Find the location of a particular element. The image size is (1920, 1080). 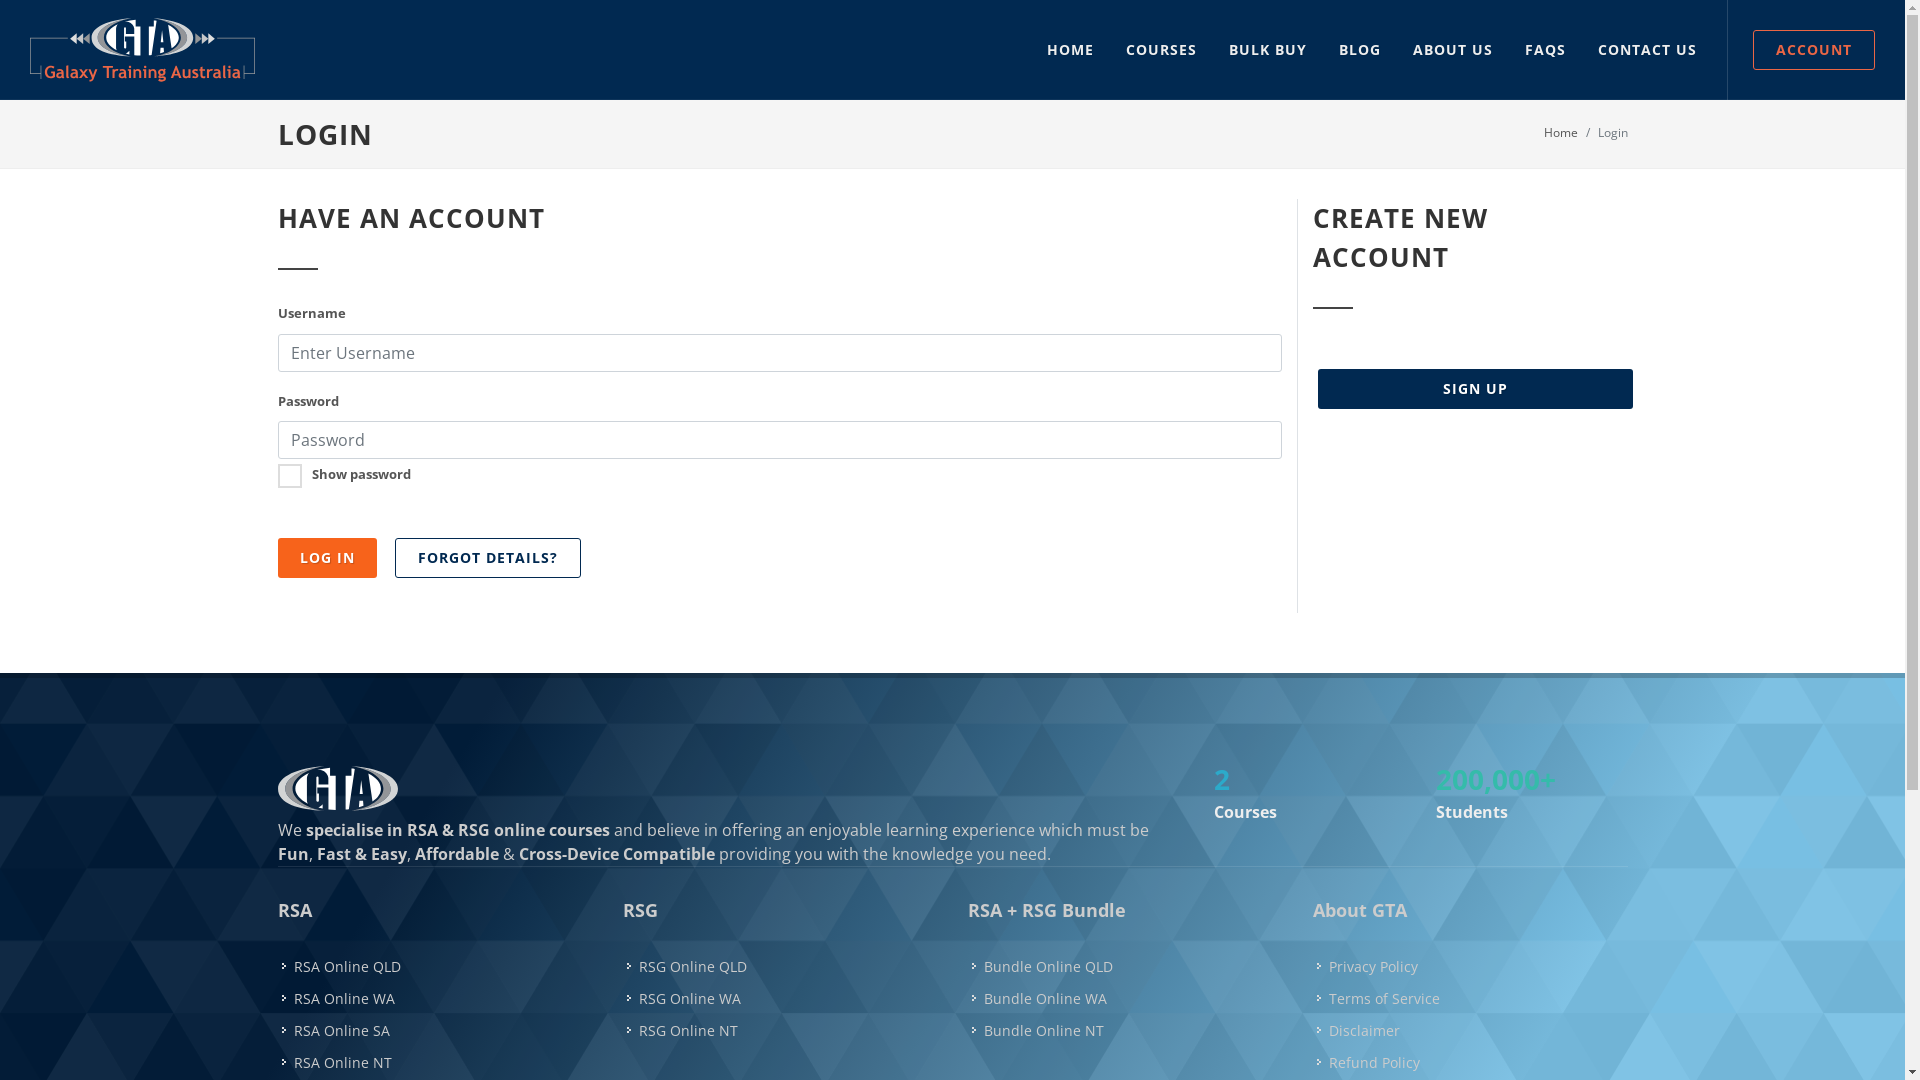

RSA + RSG Bundle is located at coordinates (1047, 910).